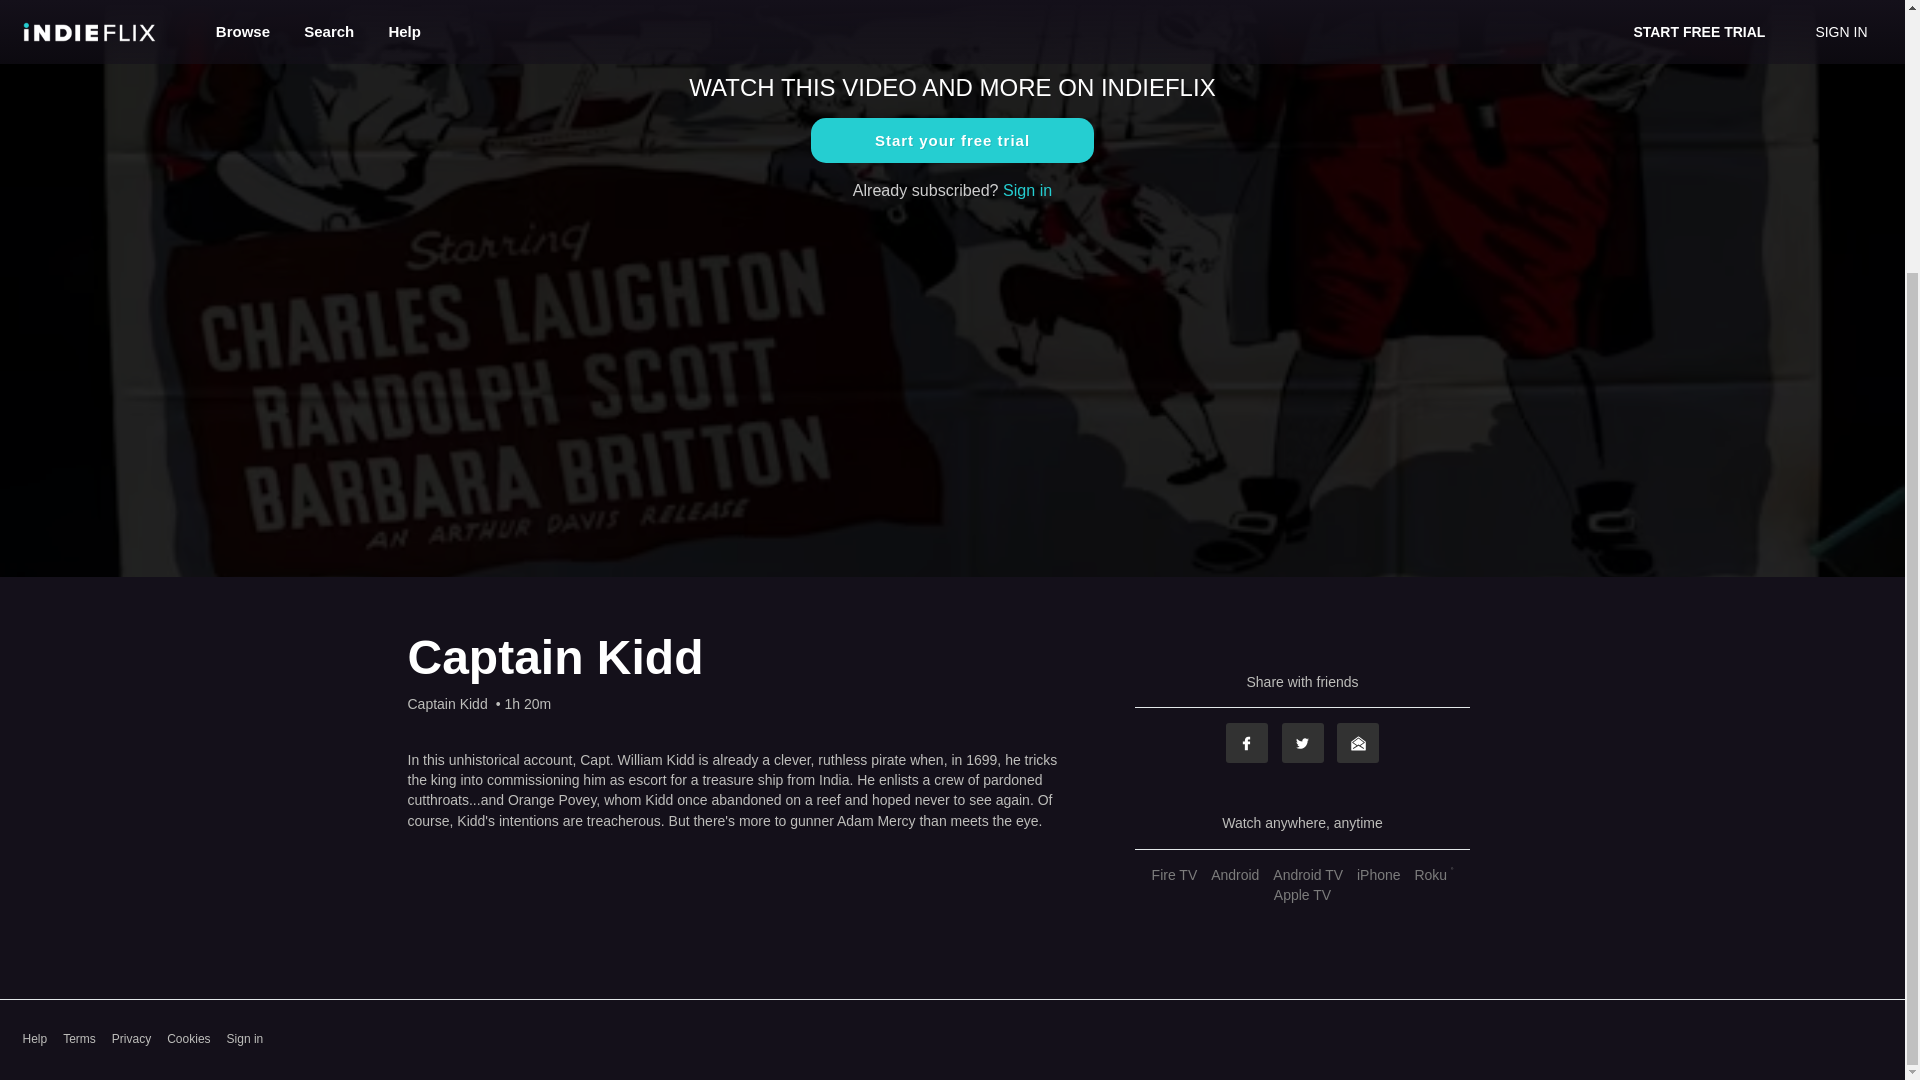 The height and width of the screenshot is (1080, 1920). I want to click on Facebook, so click(1246, 742).